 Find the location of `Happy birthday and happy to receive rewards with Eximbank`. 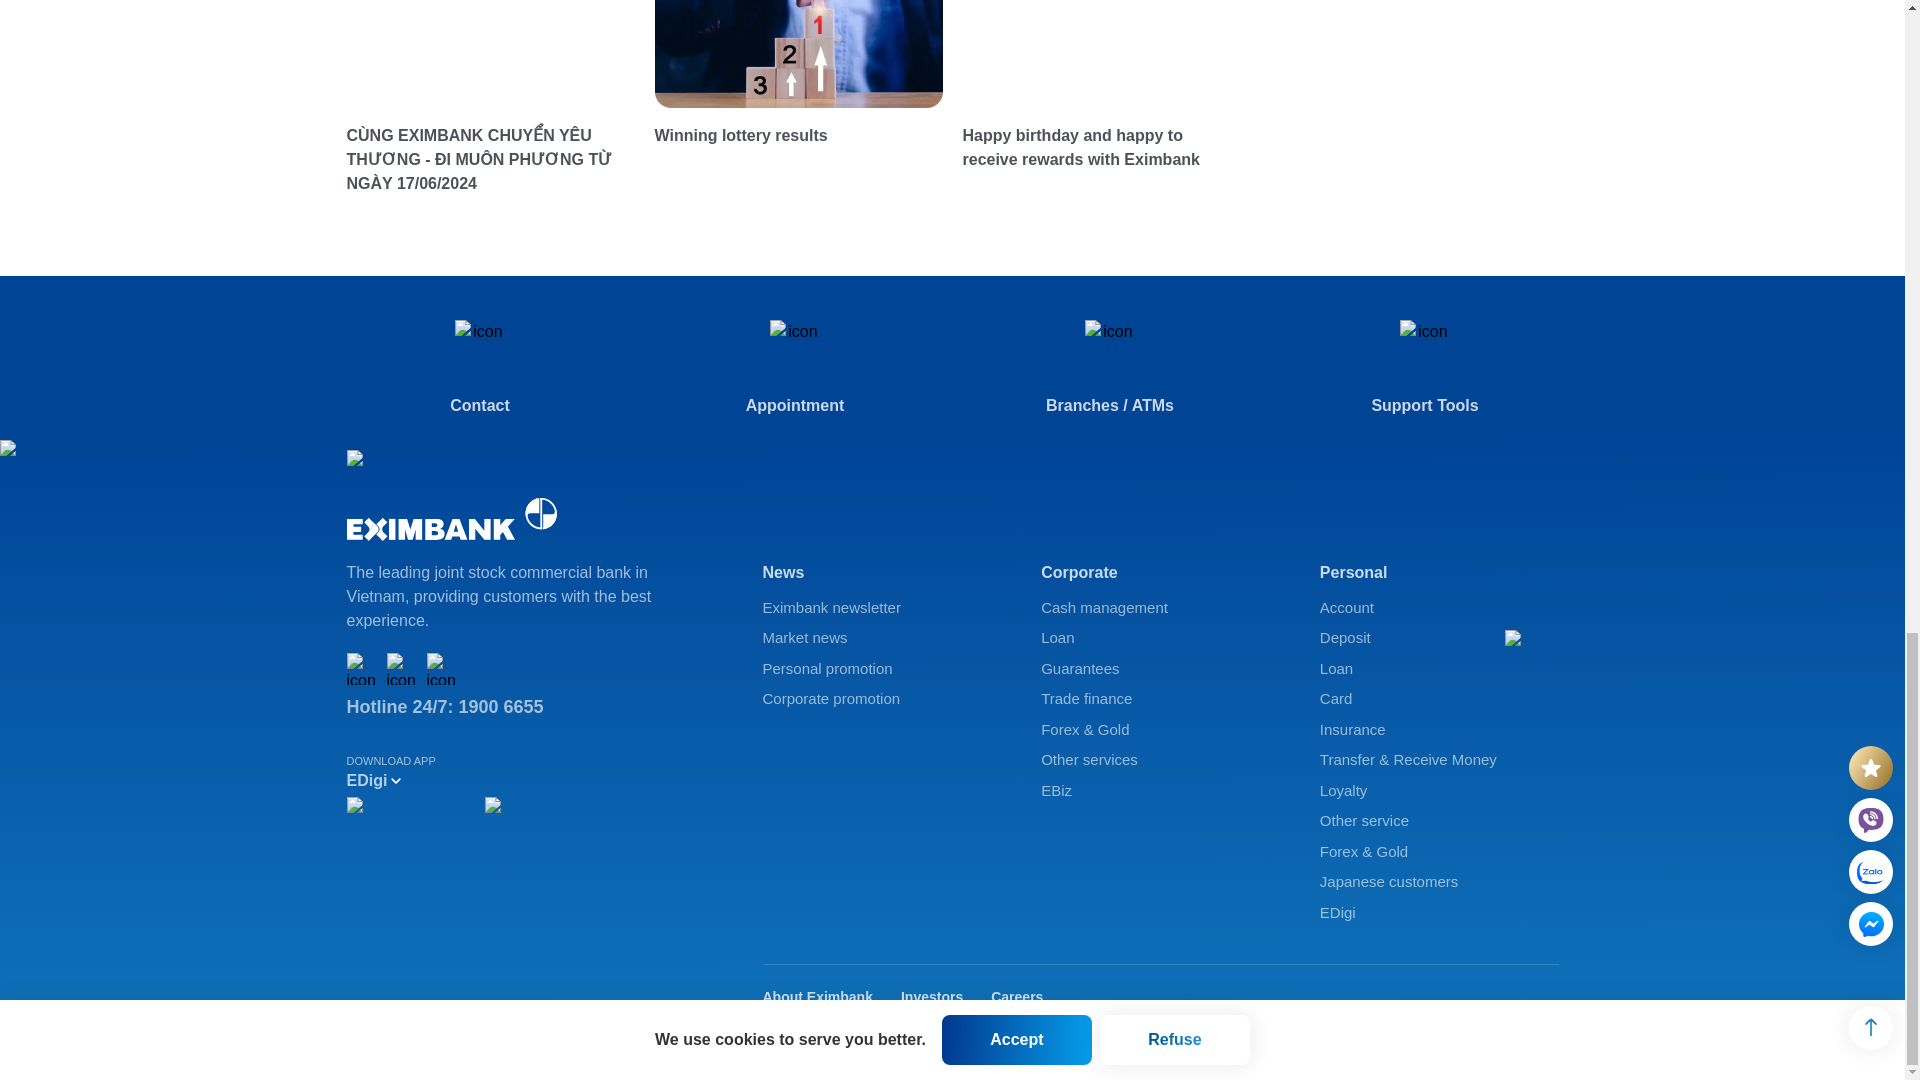

Happy birthday and happy to receive rewards with Eximbank is located at coordinates (1105, 148).